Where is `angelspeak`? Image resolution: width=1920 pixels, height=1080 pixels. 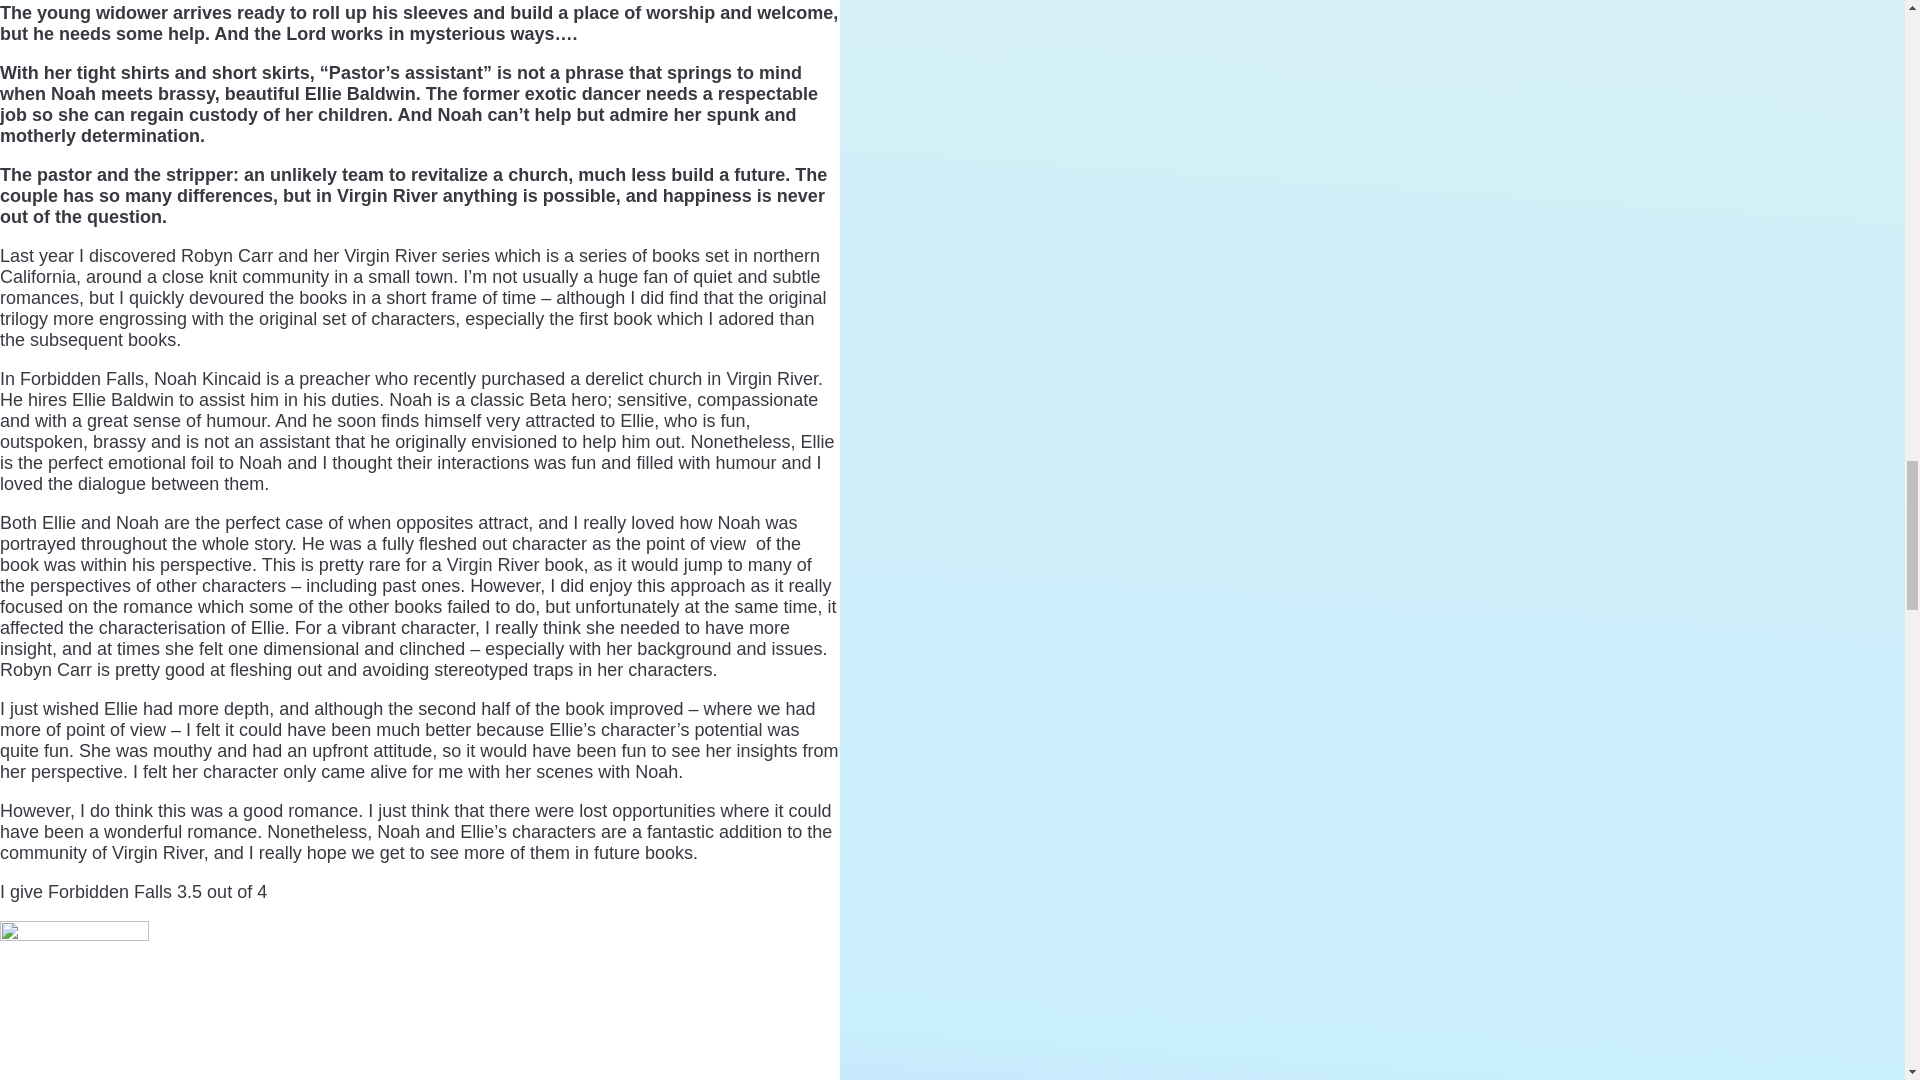 angelspeak is located at coordinates (74, 1000).